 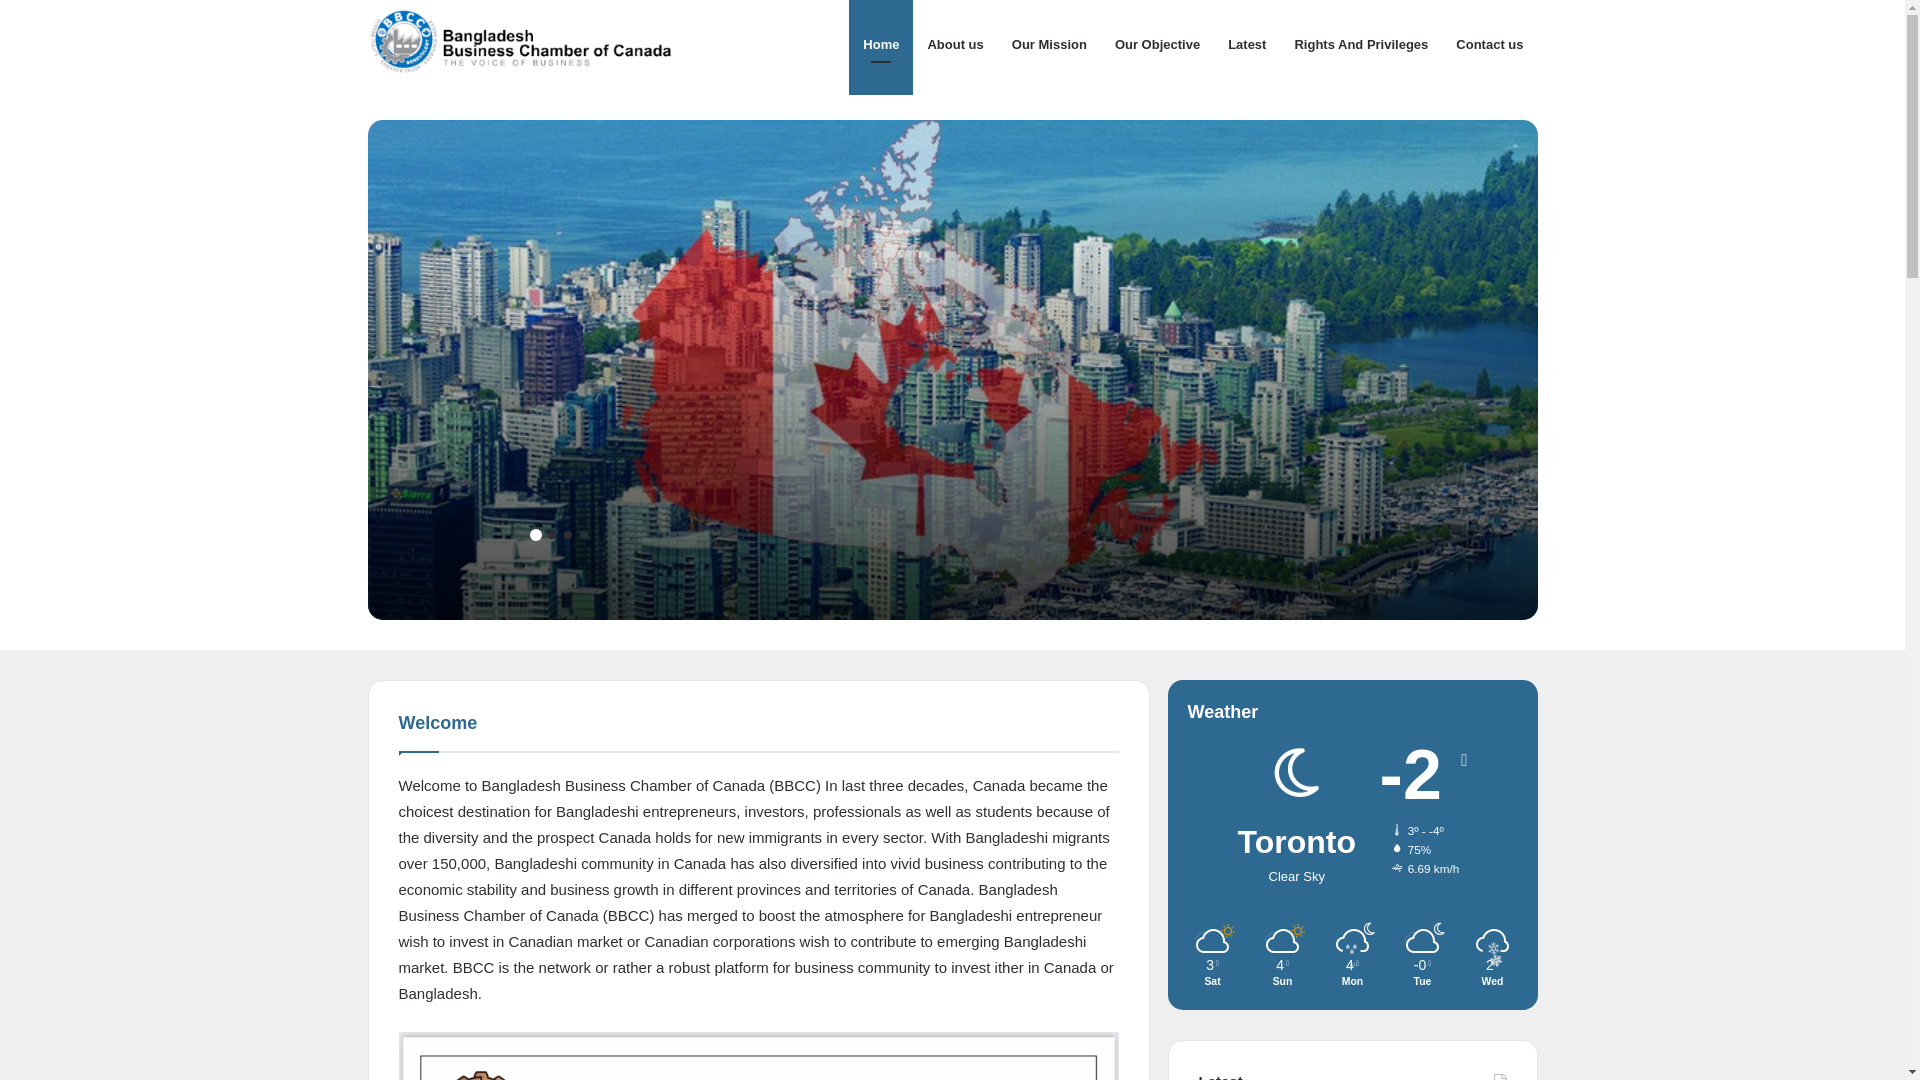 I want to click on Bangladesh Business Chamber of Canada (BBCC), so click(x=530, y=45).